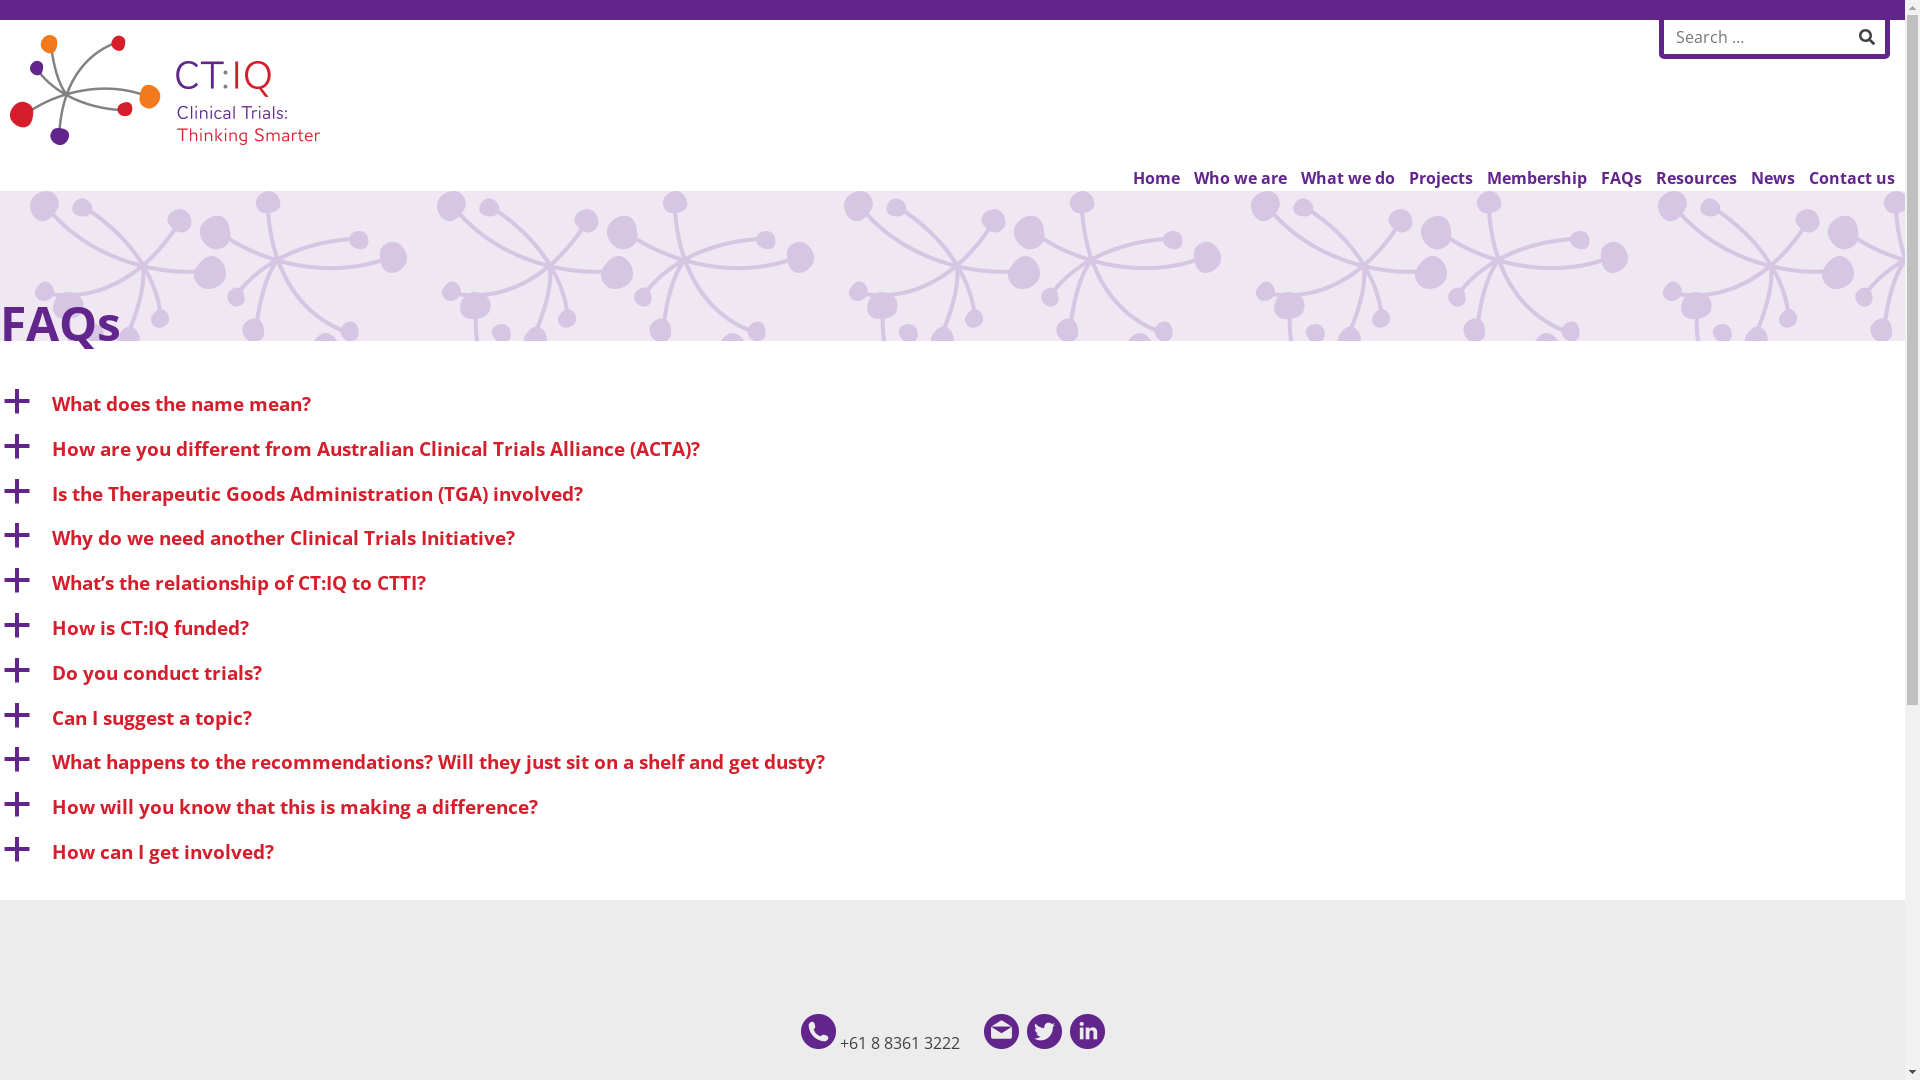 The image size is (1920, 1080). What do you see at coordinates (1537, 178) in the screenshot?
I see `Membership` at bounding box center [1537, 178].